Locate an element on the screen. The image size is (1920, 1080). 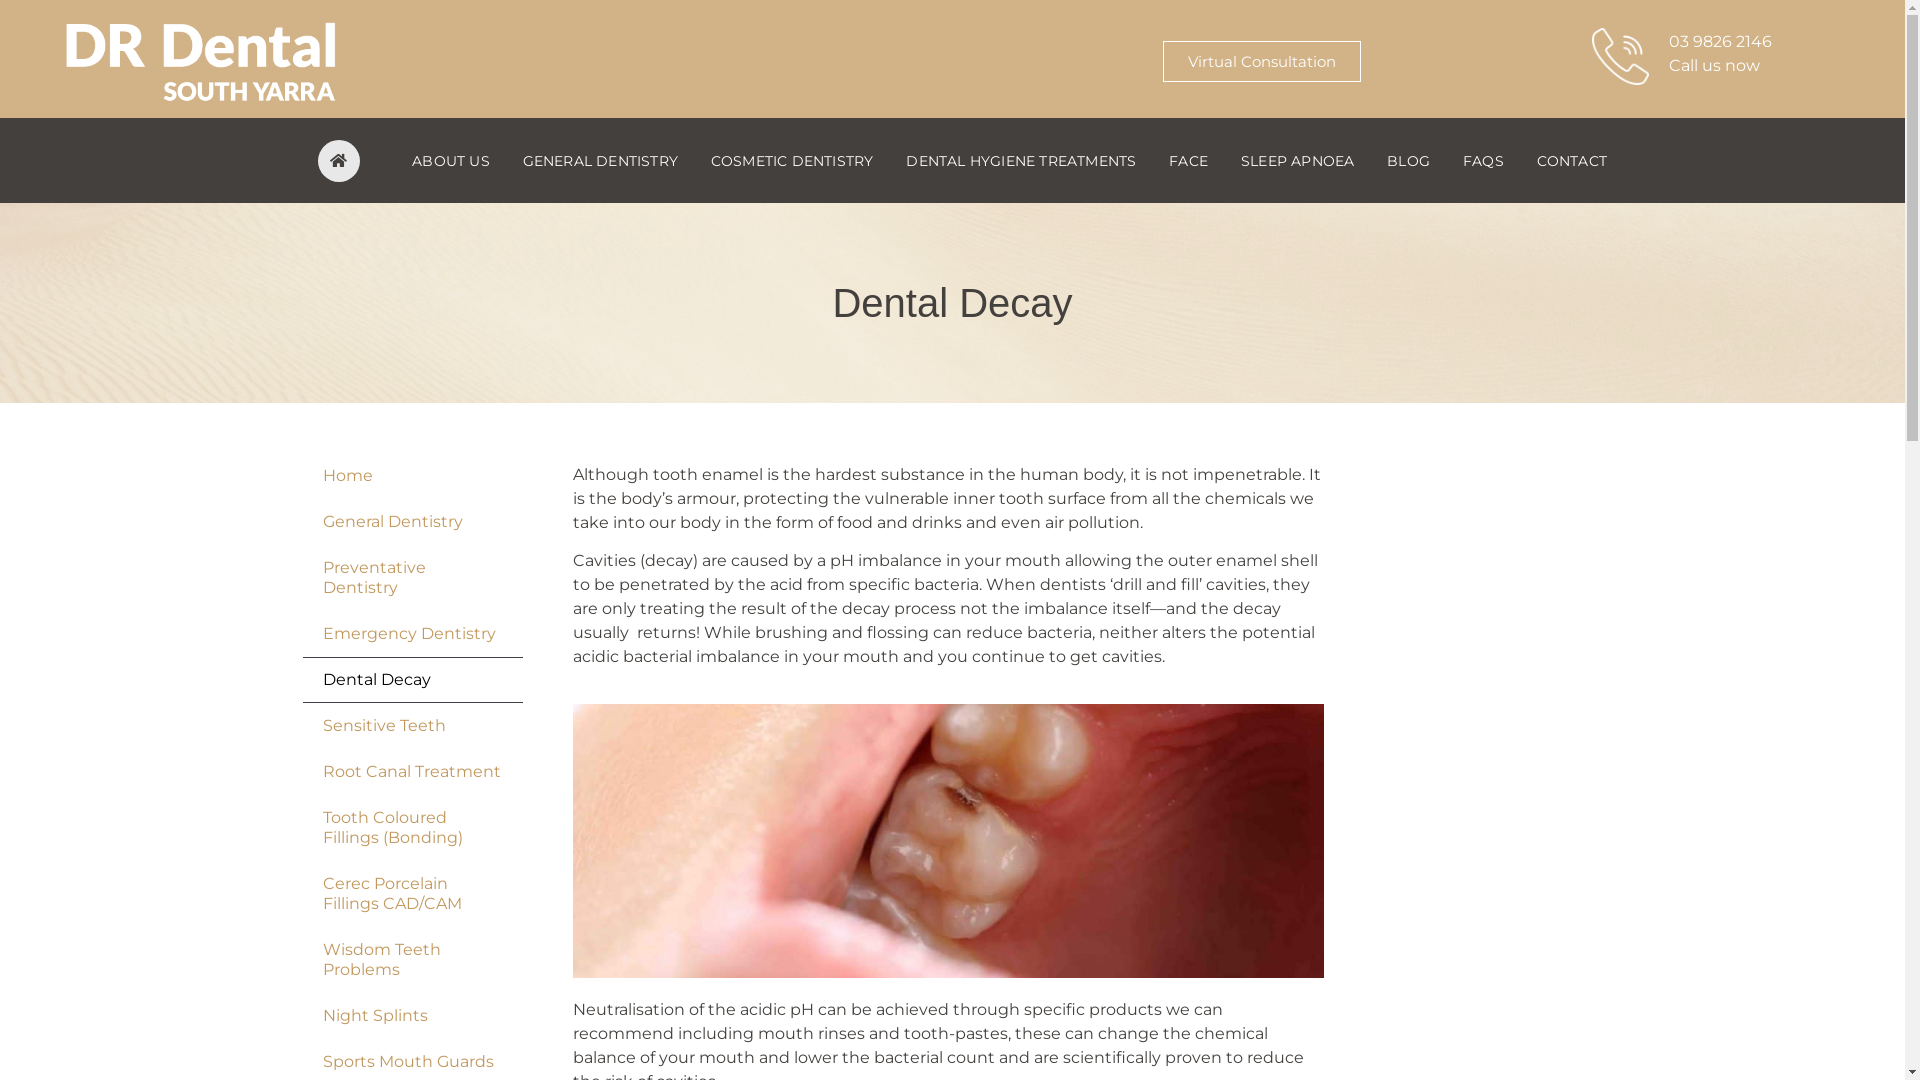
DENTAL HYGIENE TREATMENTS is located at coordinates (1022, 160).